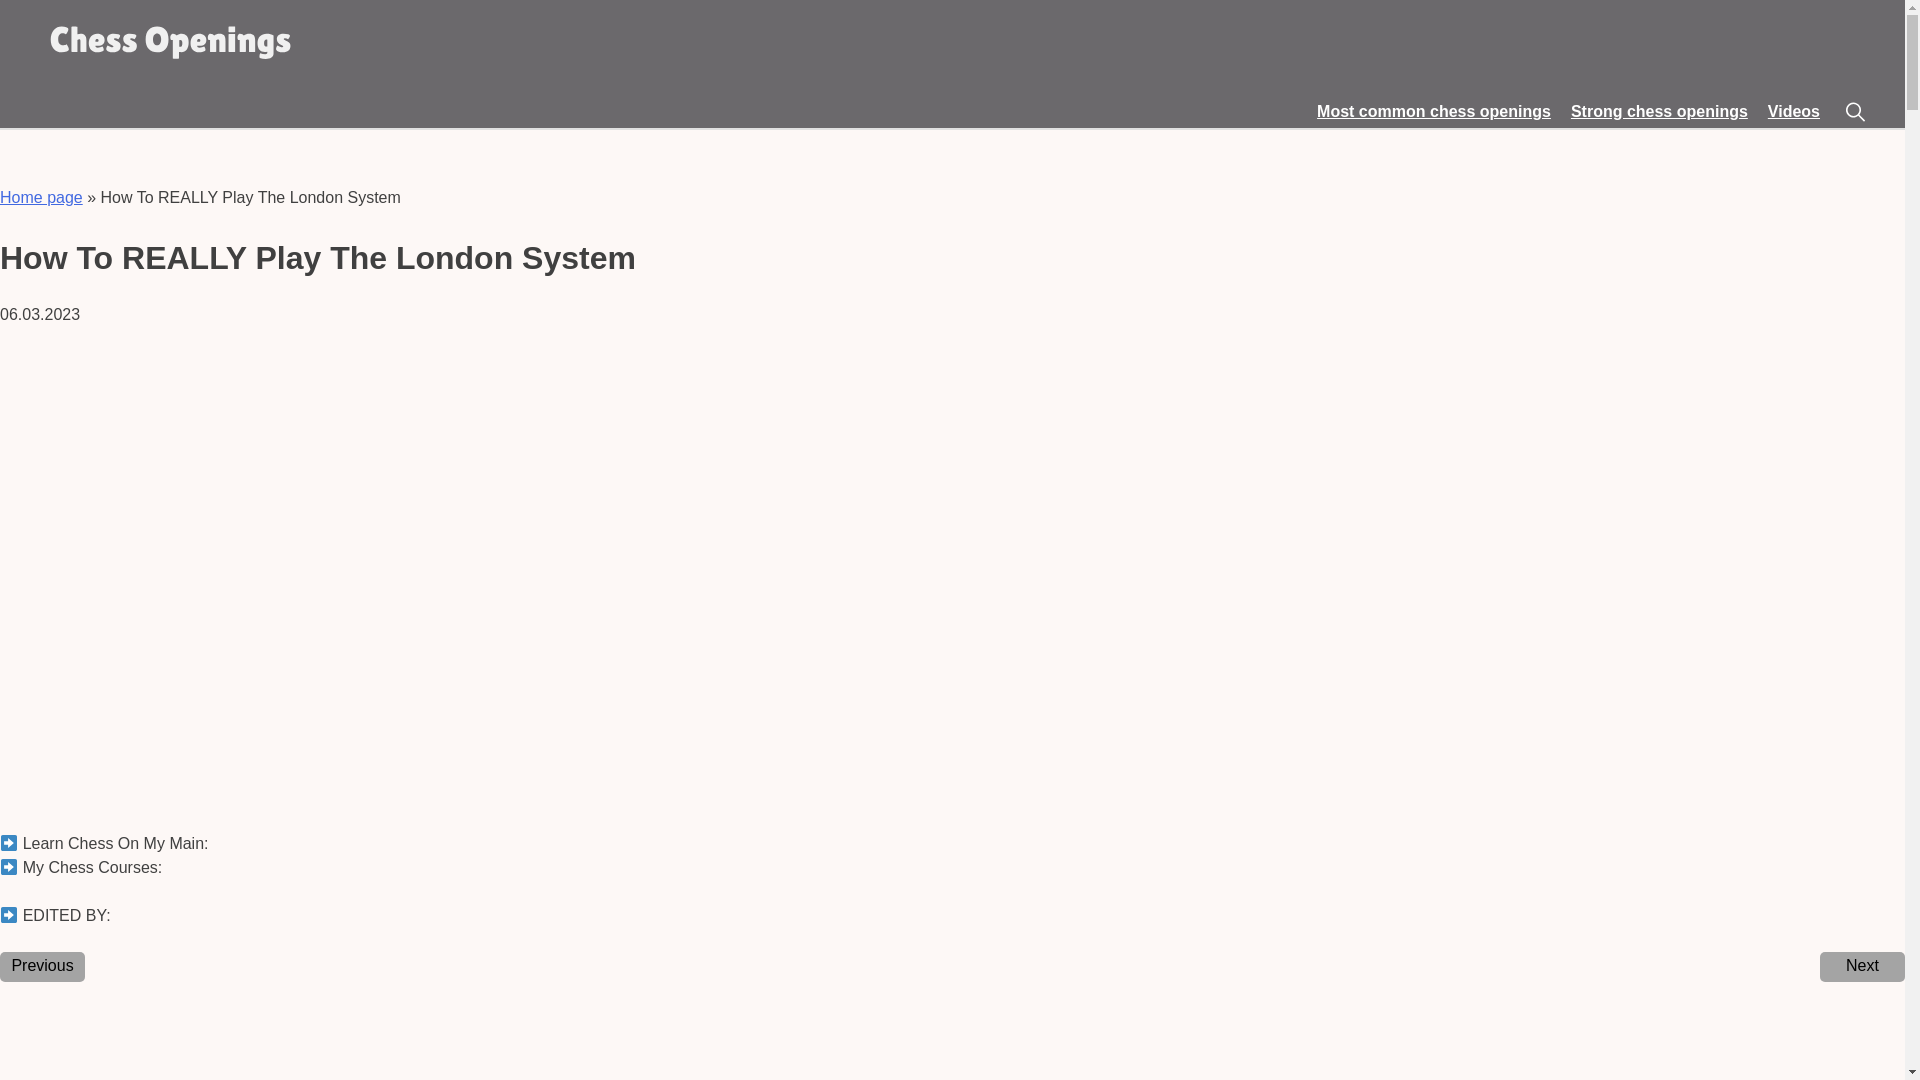 This screenshot has height=1080, width=1920. Describe the element at coordinates (42, 966) in the screenshot. I see `Previous` at that location.